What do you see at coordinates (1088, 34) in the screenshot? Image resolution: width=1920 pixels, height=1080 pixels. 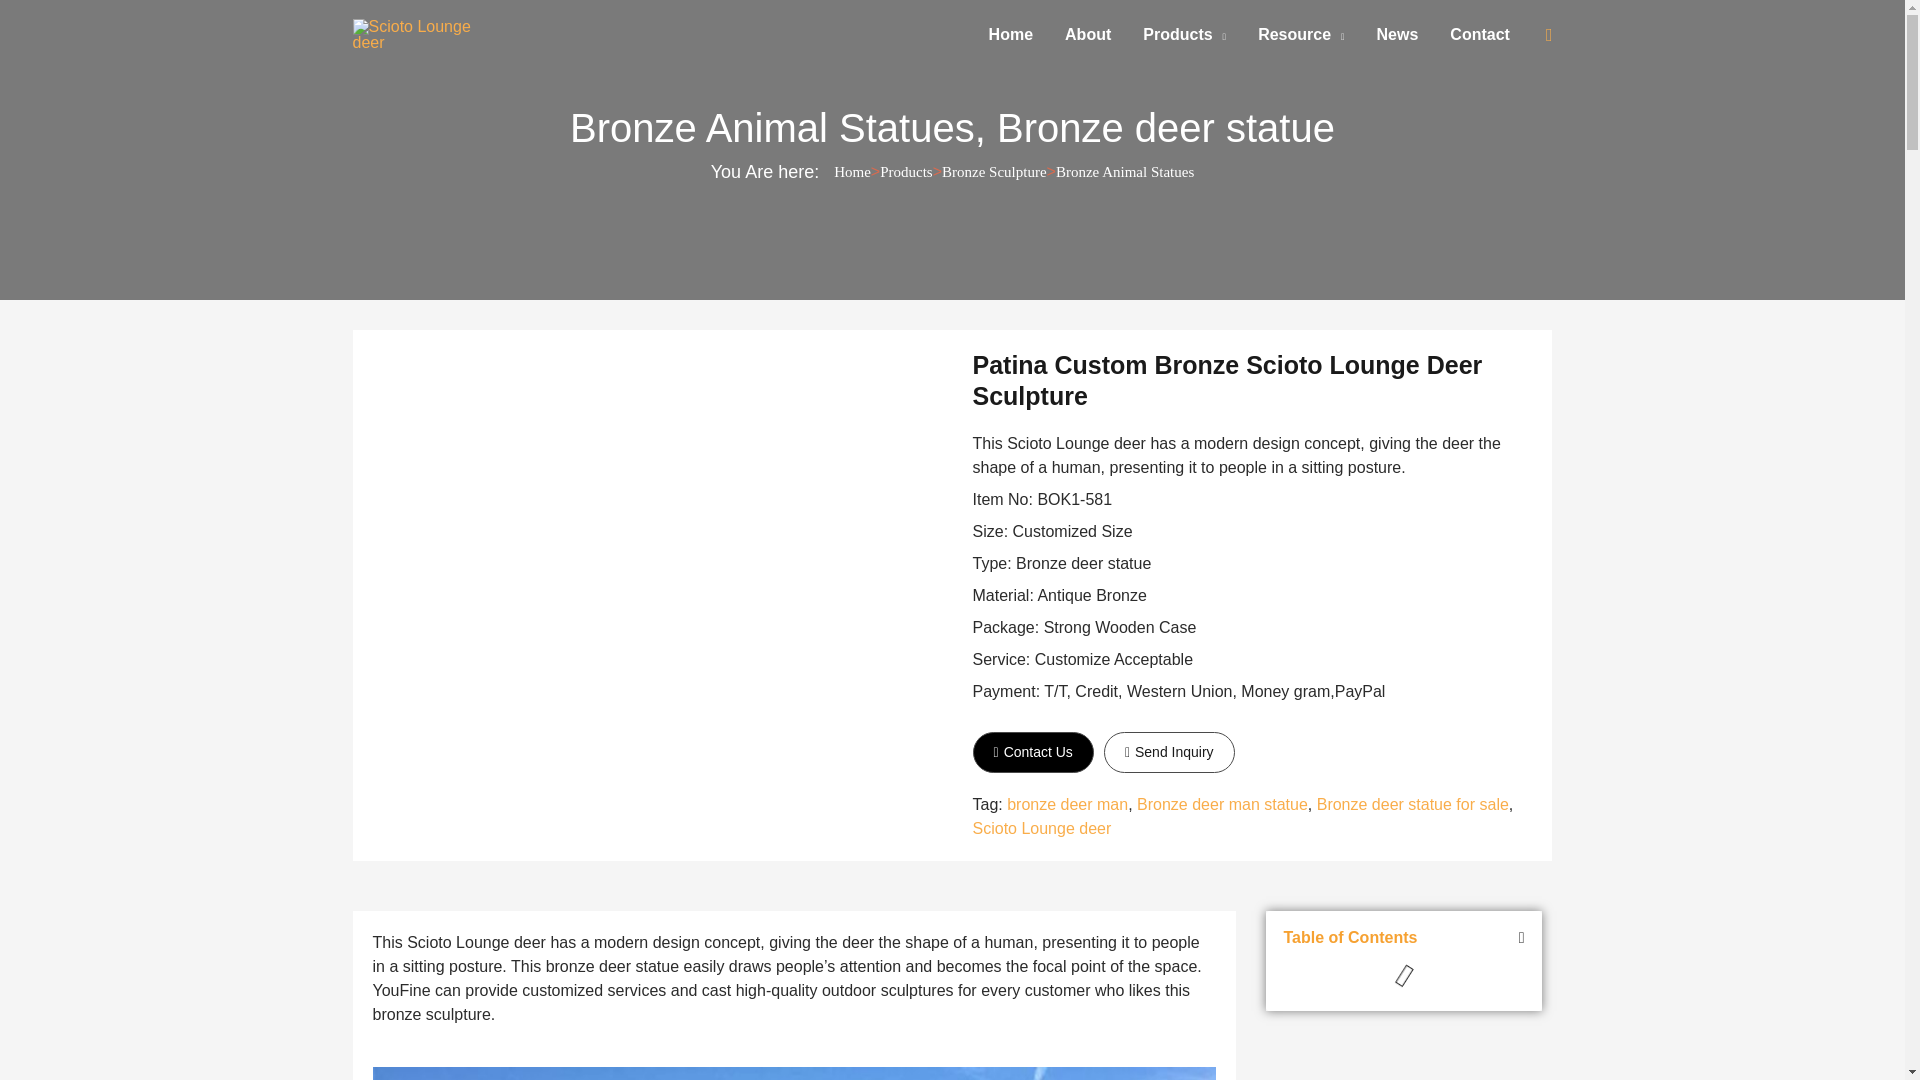 I see `About` at bounding box center [1088, 34].